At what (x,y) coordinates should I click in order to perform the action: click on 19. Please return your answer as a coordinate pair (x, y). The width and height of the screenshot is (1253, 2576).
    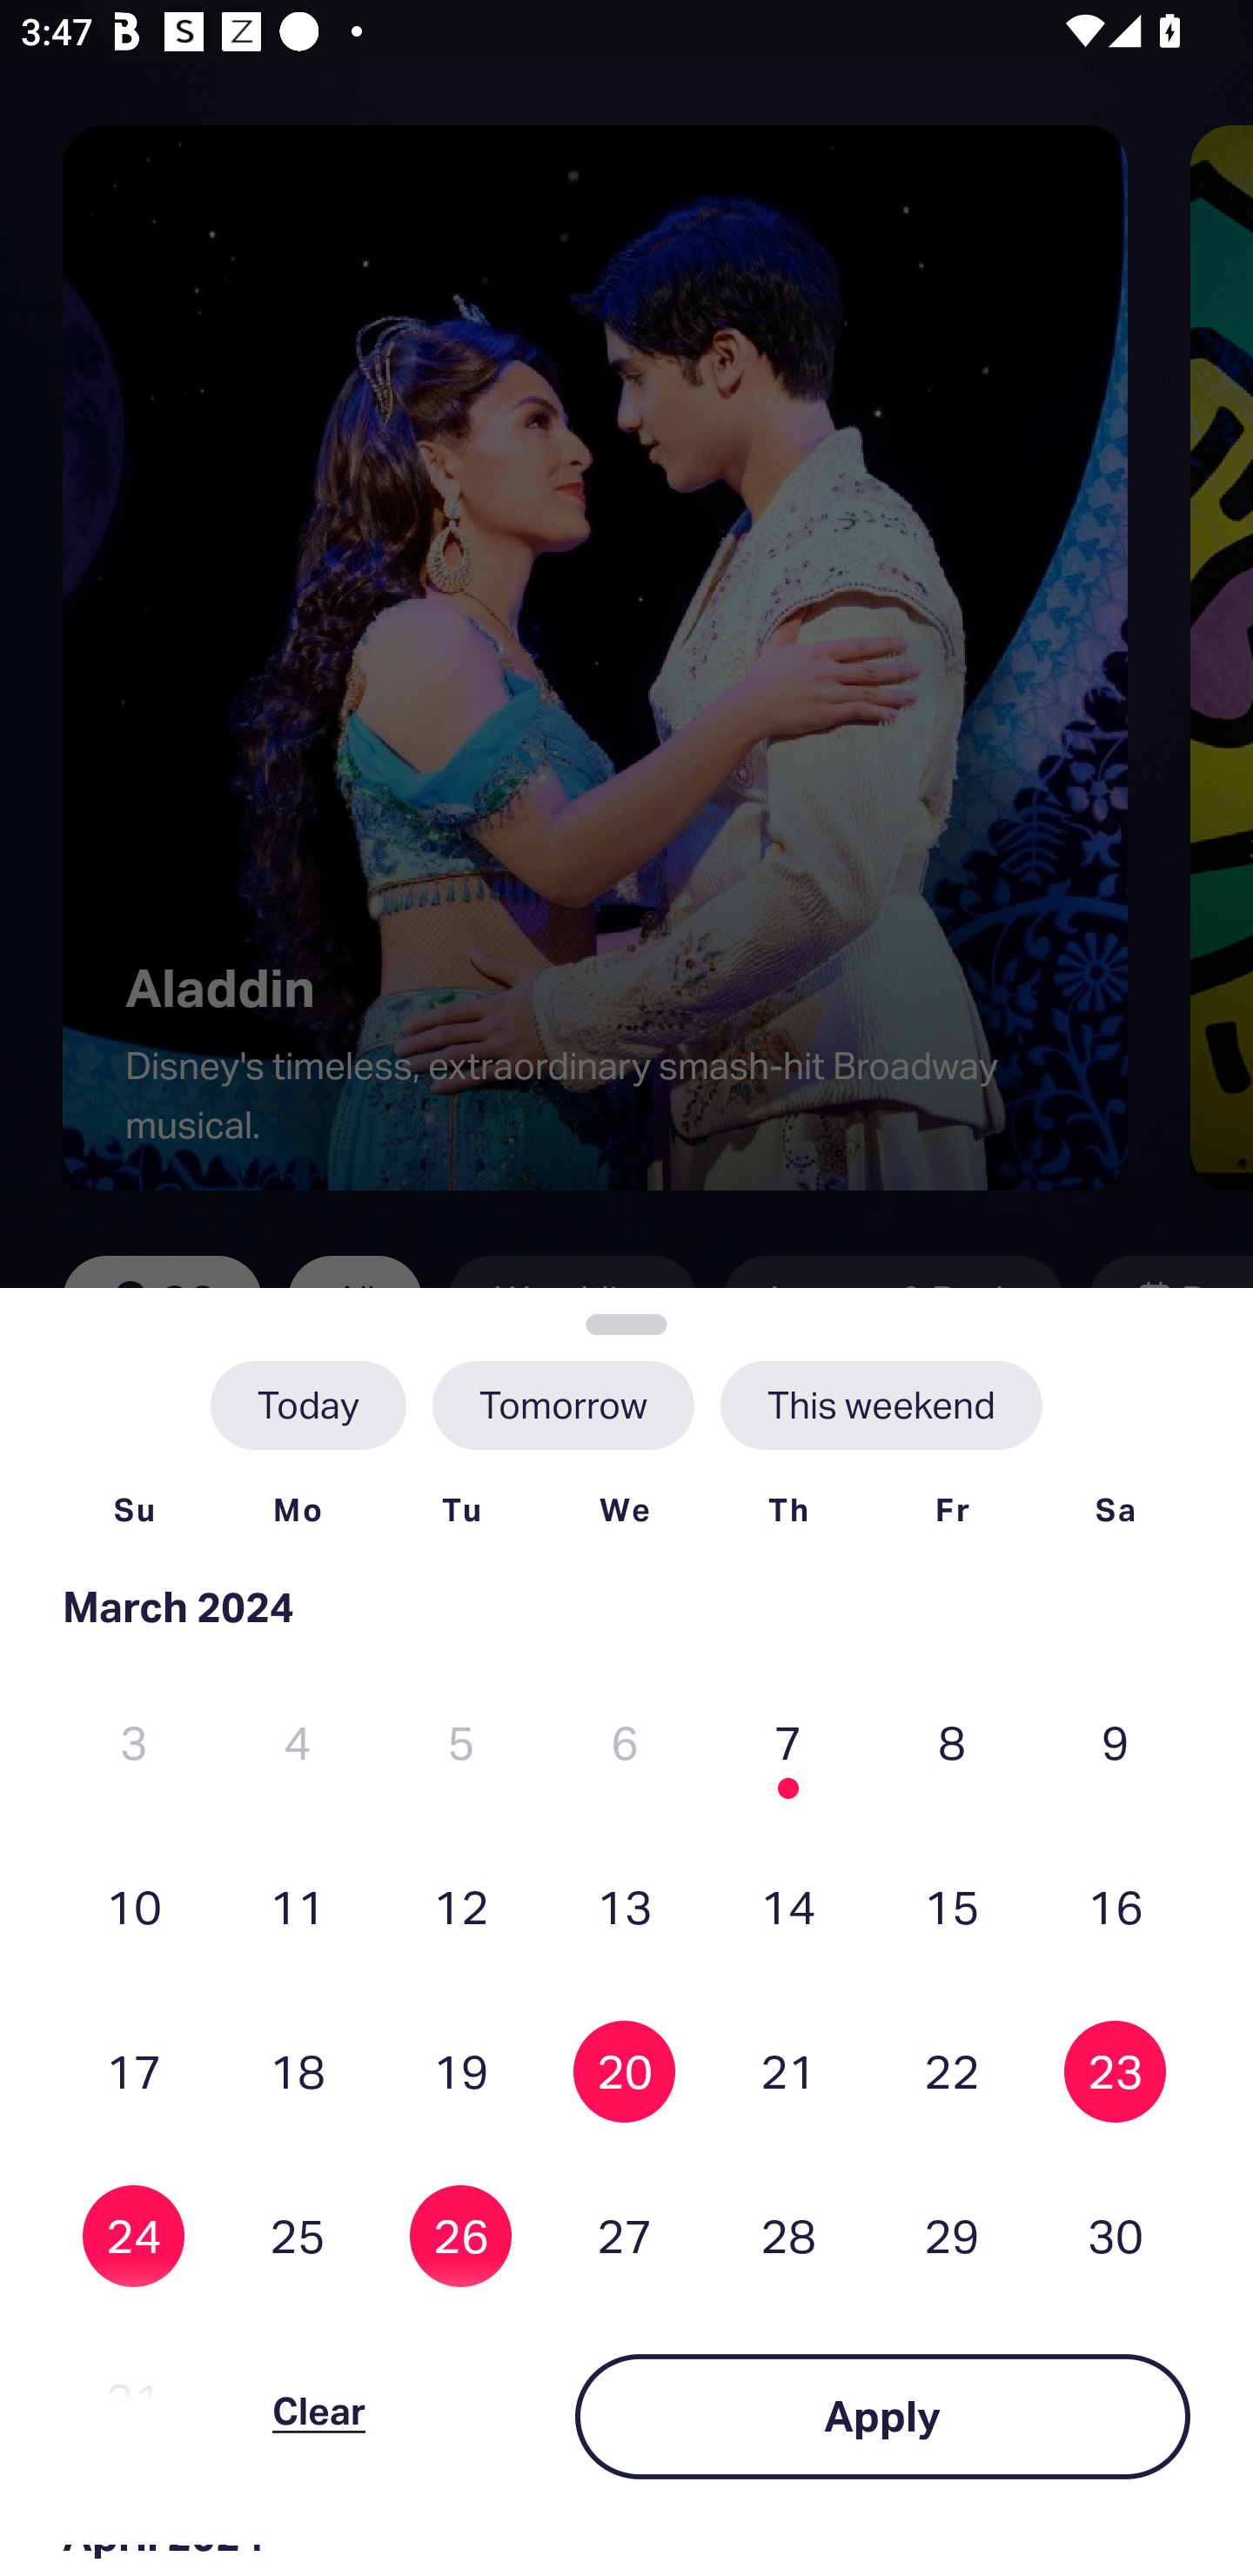
    Looking at the image, I should click on (461, 2070).